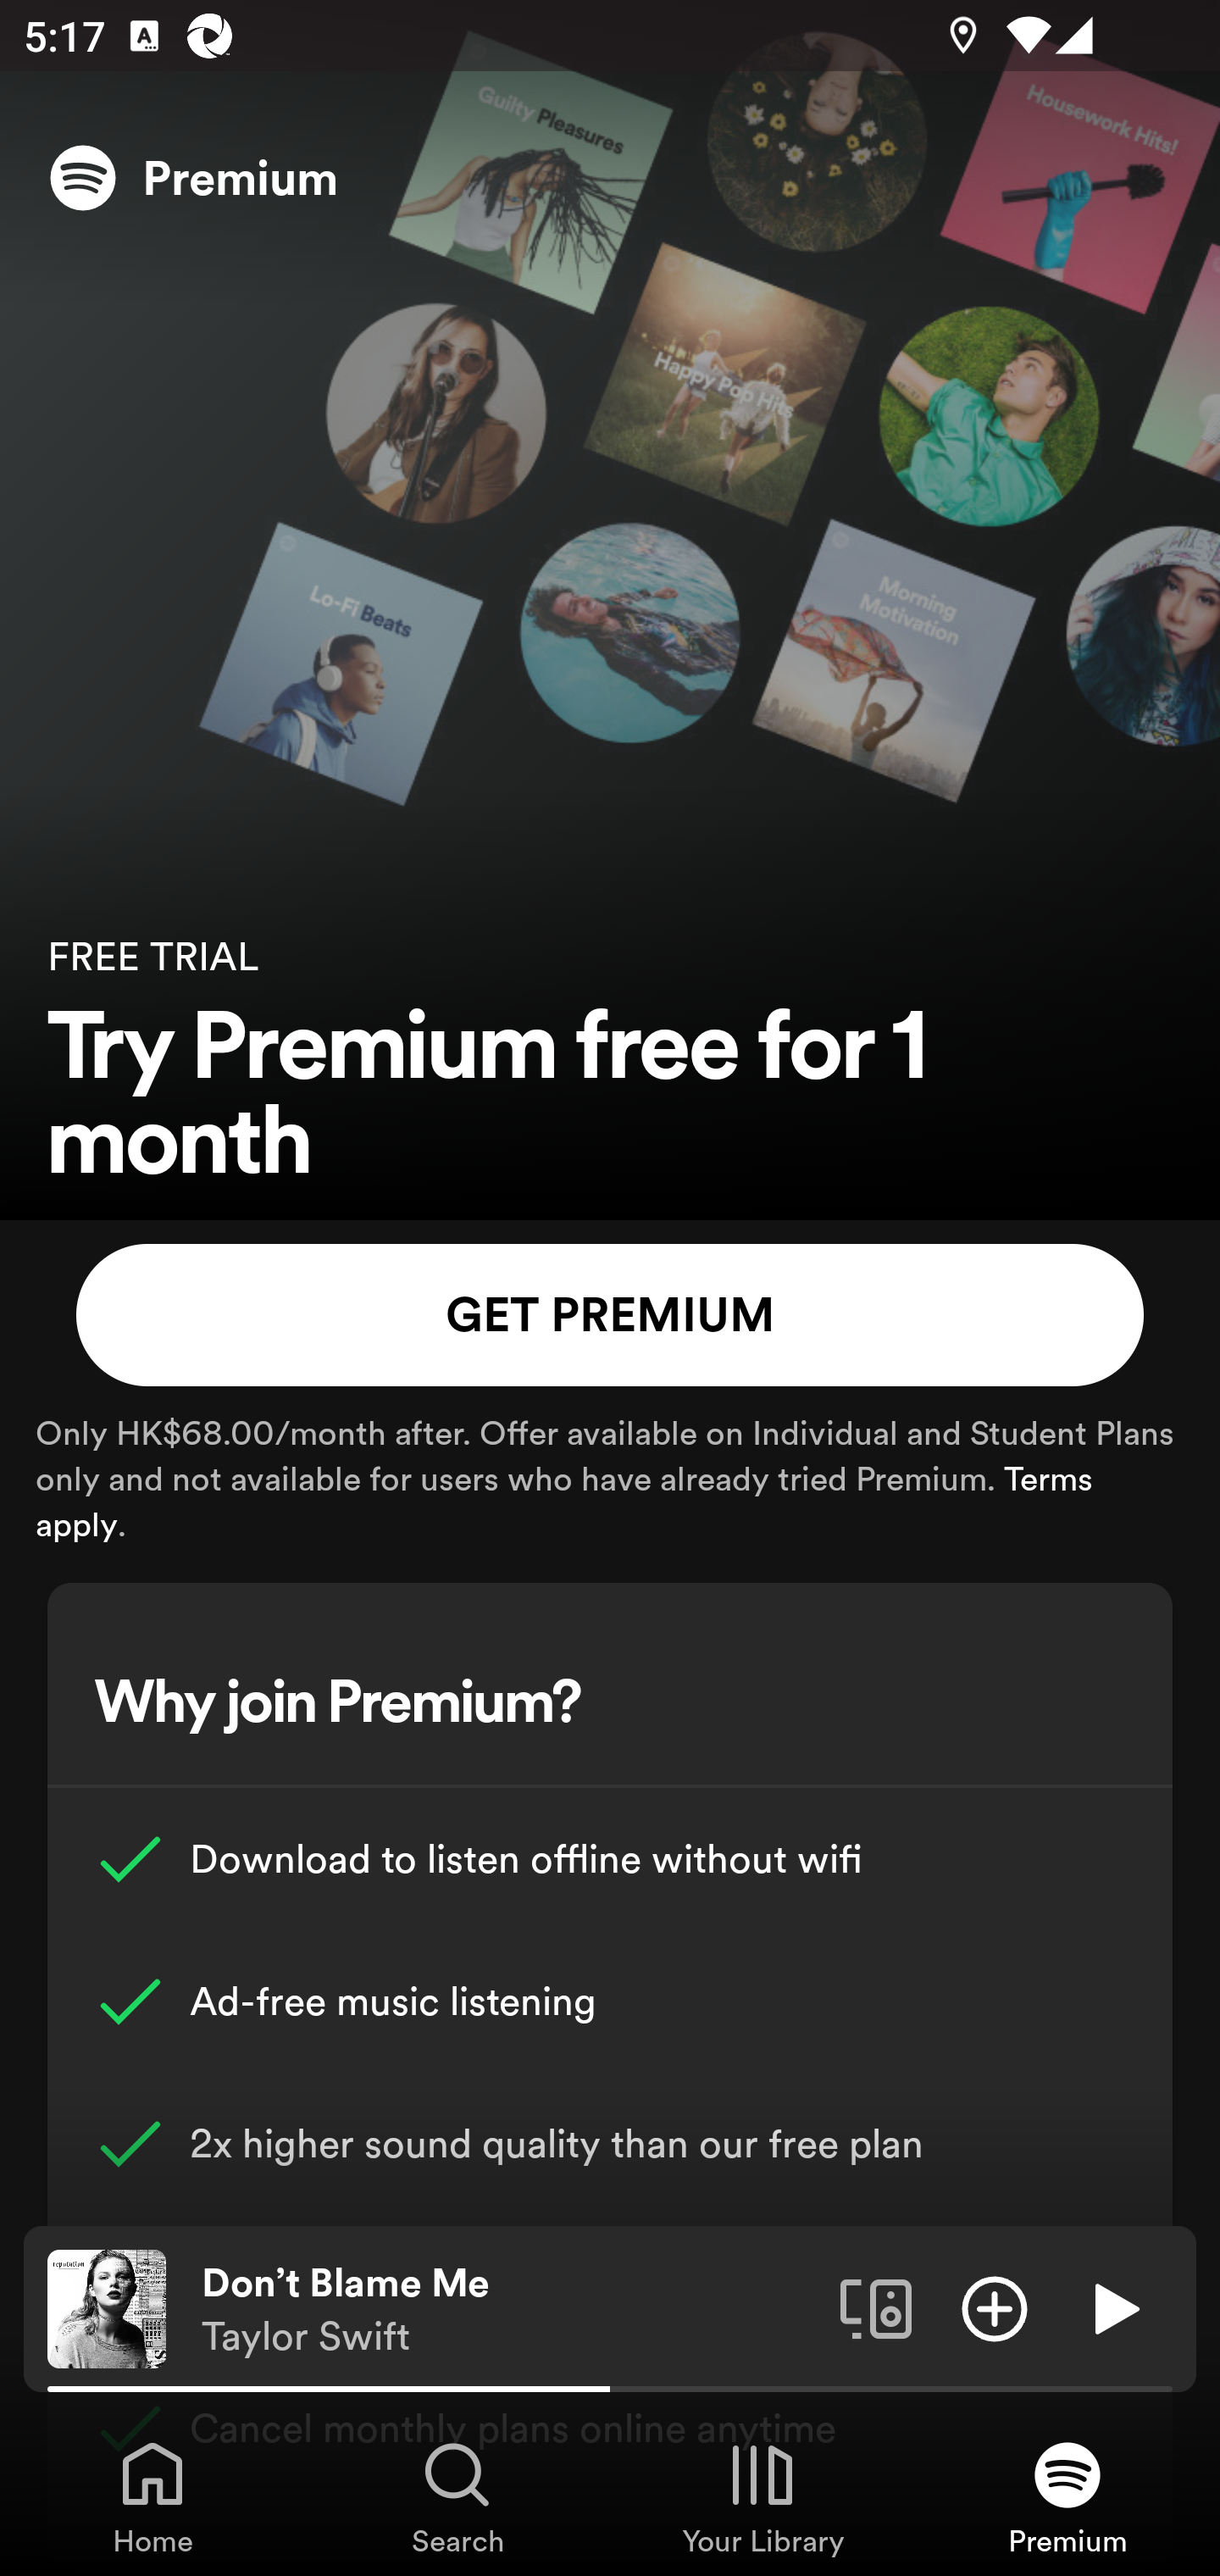 The height and width of the screenshot is (2576, 1220). What do you see at coordinates (107, 2307) in the screenshot?
I see `The cover art of the currently playing track` at bounding box center [107, 2307].